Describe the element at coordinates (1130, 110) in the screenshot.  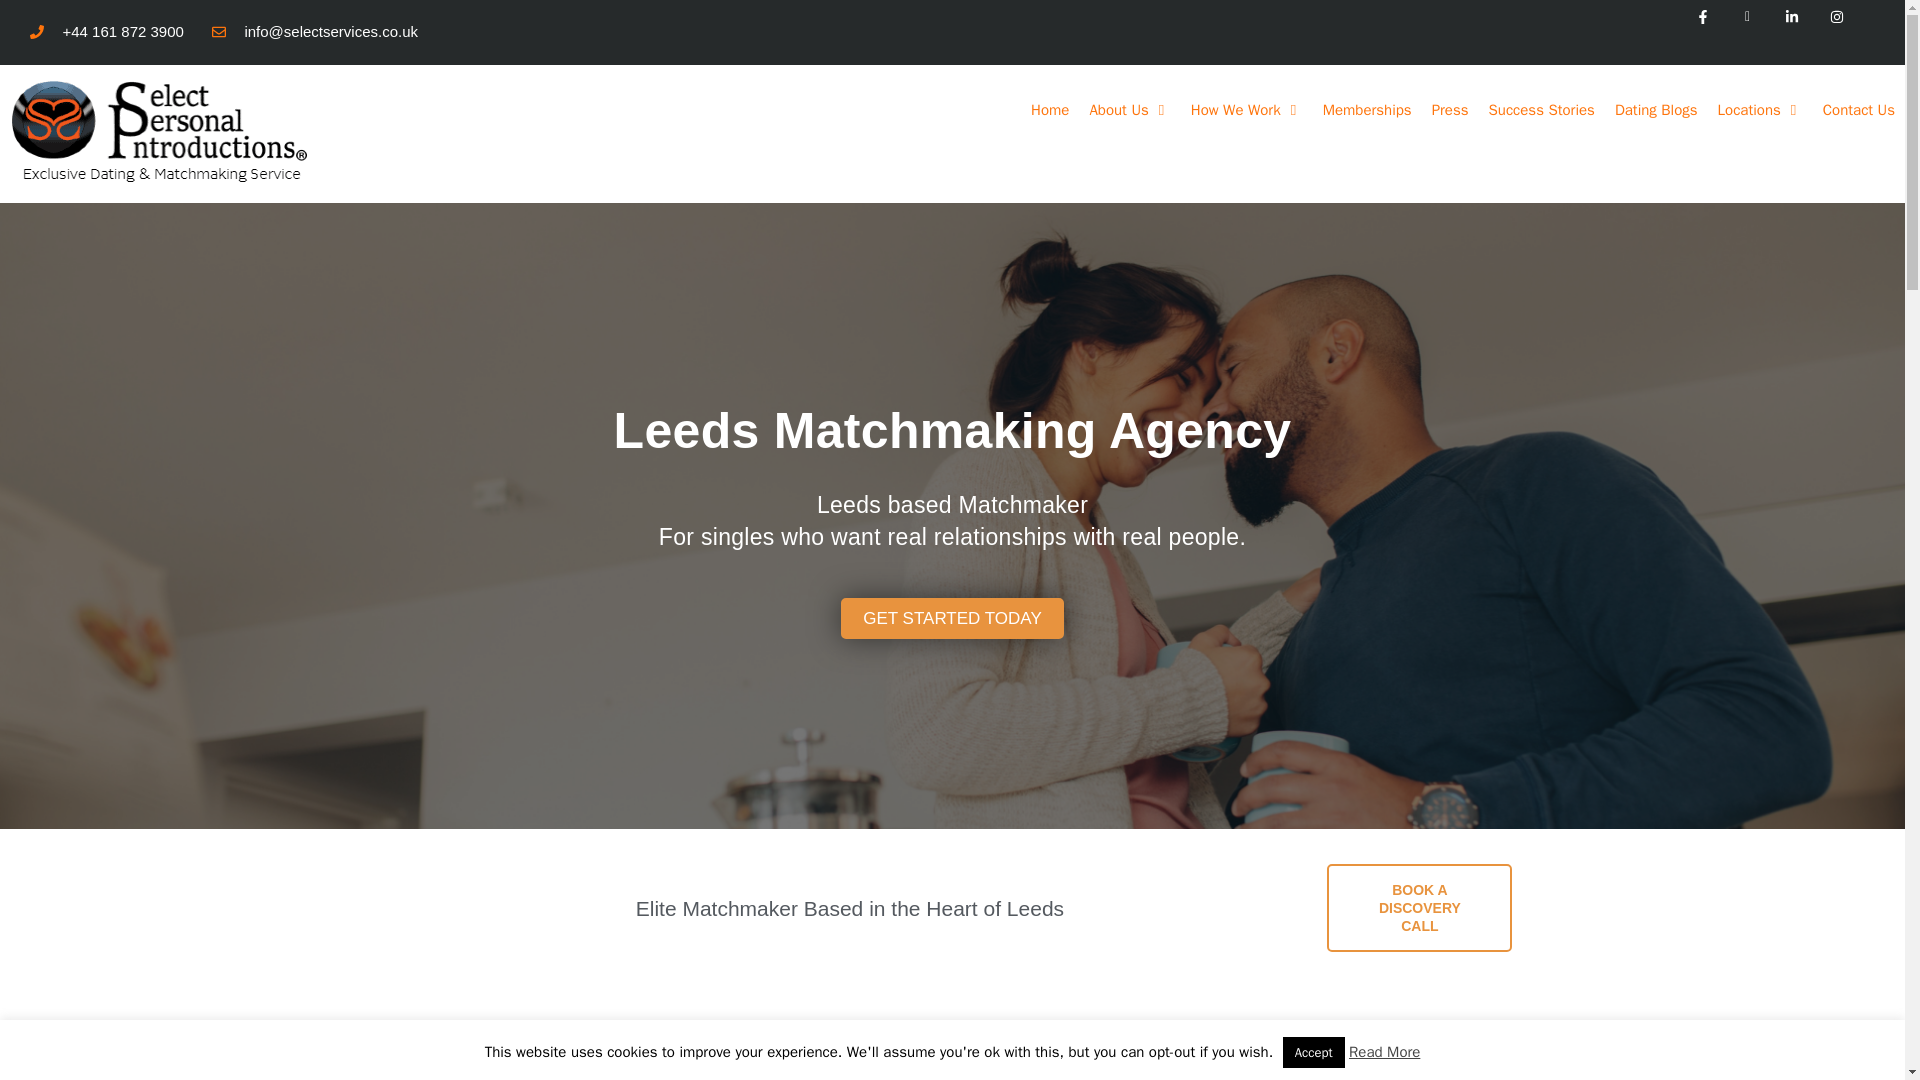
I see `About Us` at that location.